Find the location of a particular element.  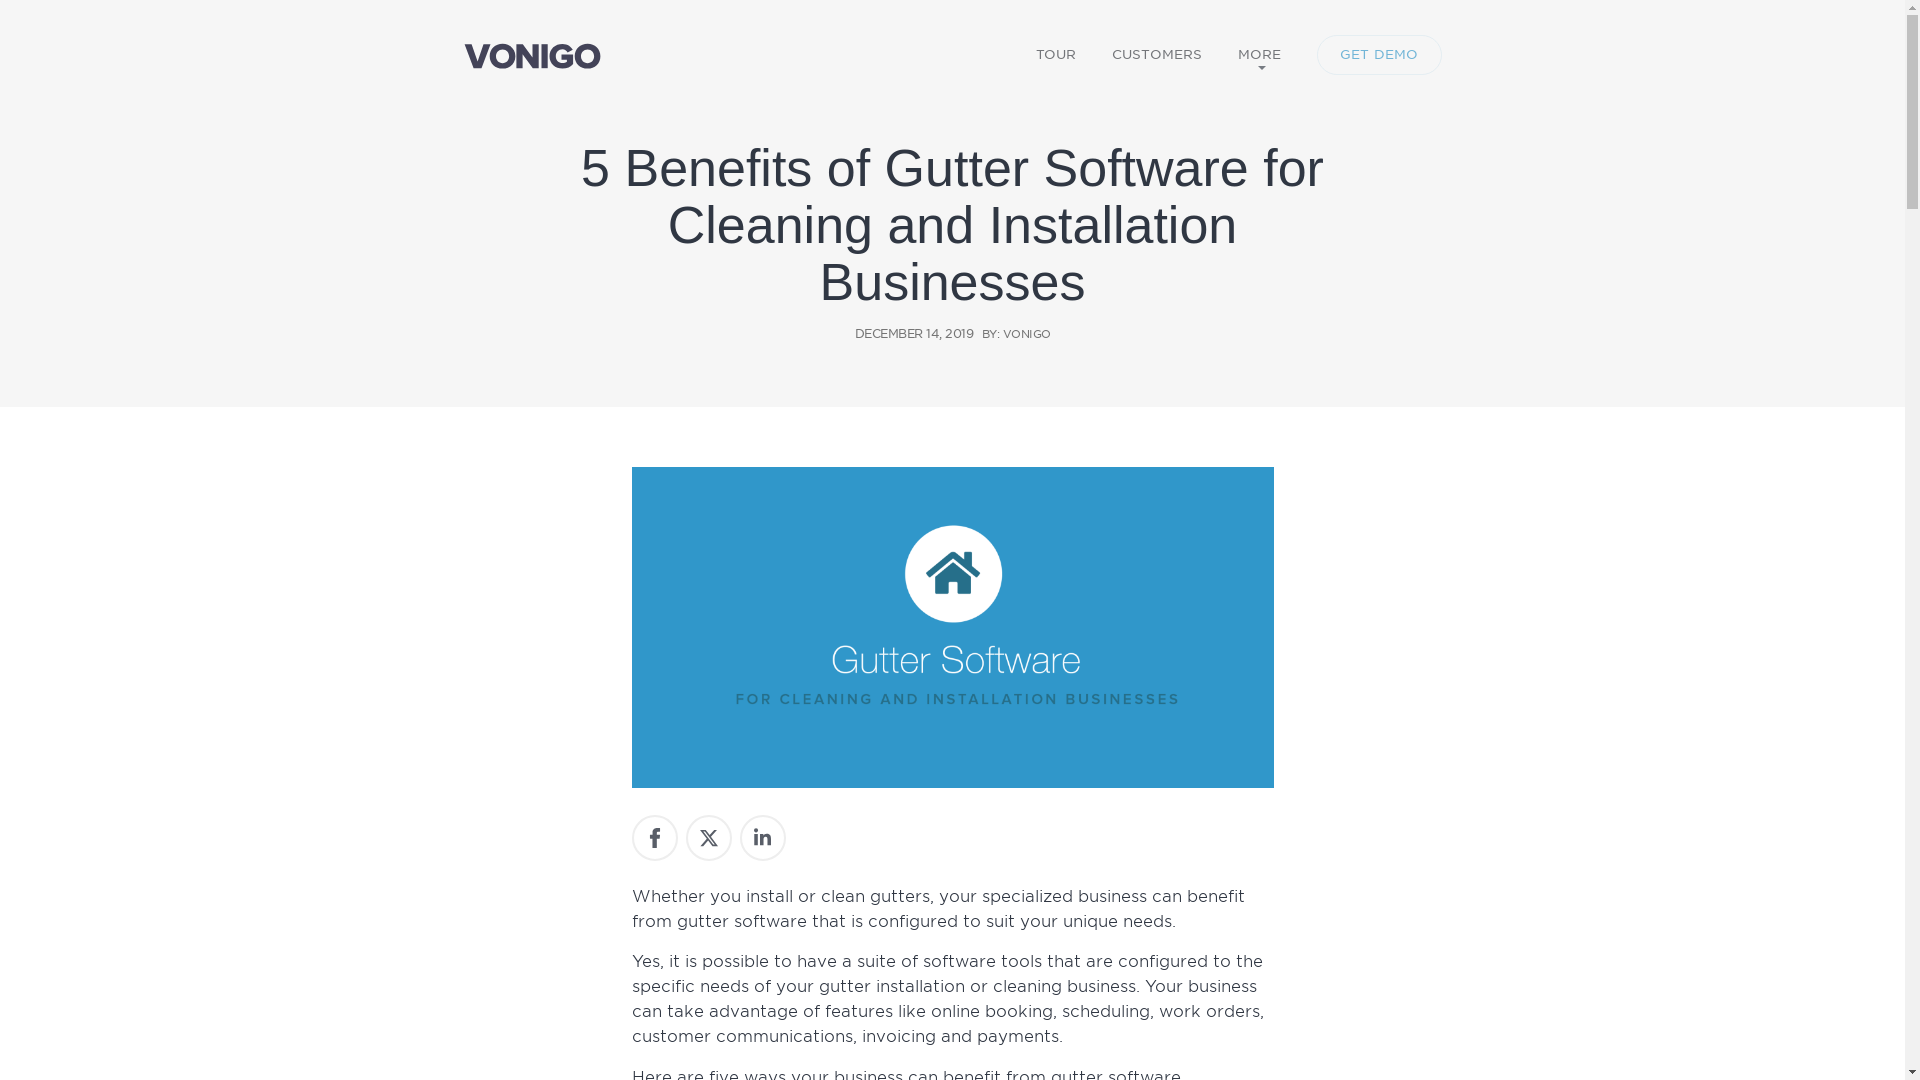

CUSTOMERS is located at coordinates (1157, 54).